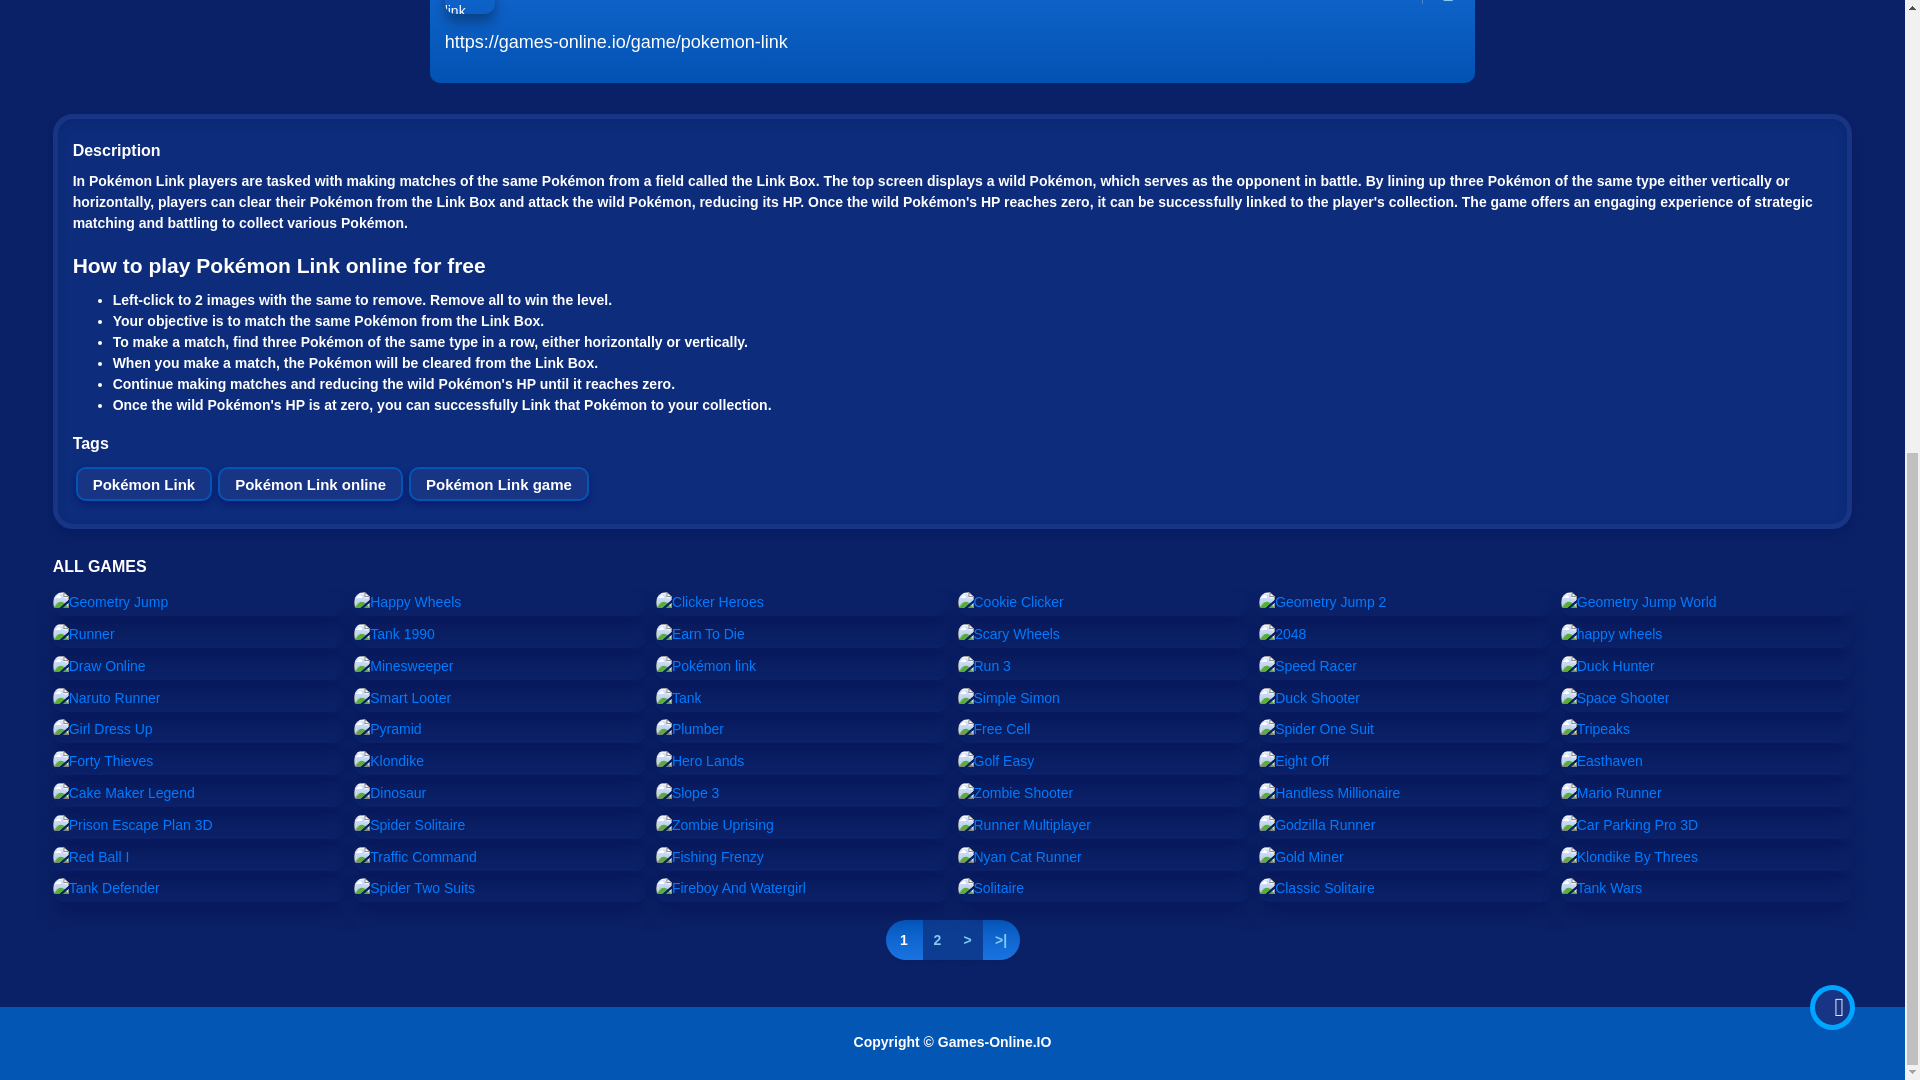 This screenshot has width=1920, height=1080. What do you see at coordinates (110, 602) in the screenshot?
I see `Geometry Jump` at bounding box center [110, 602].